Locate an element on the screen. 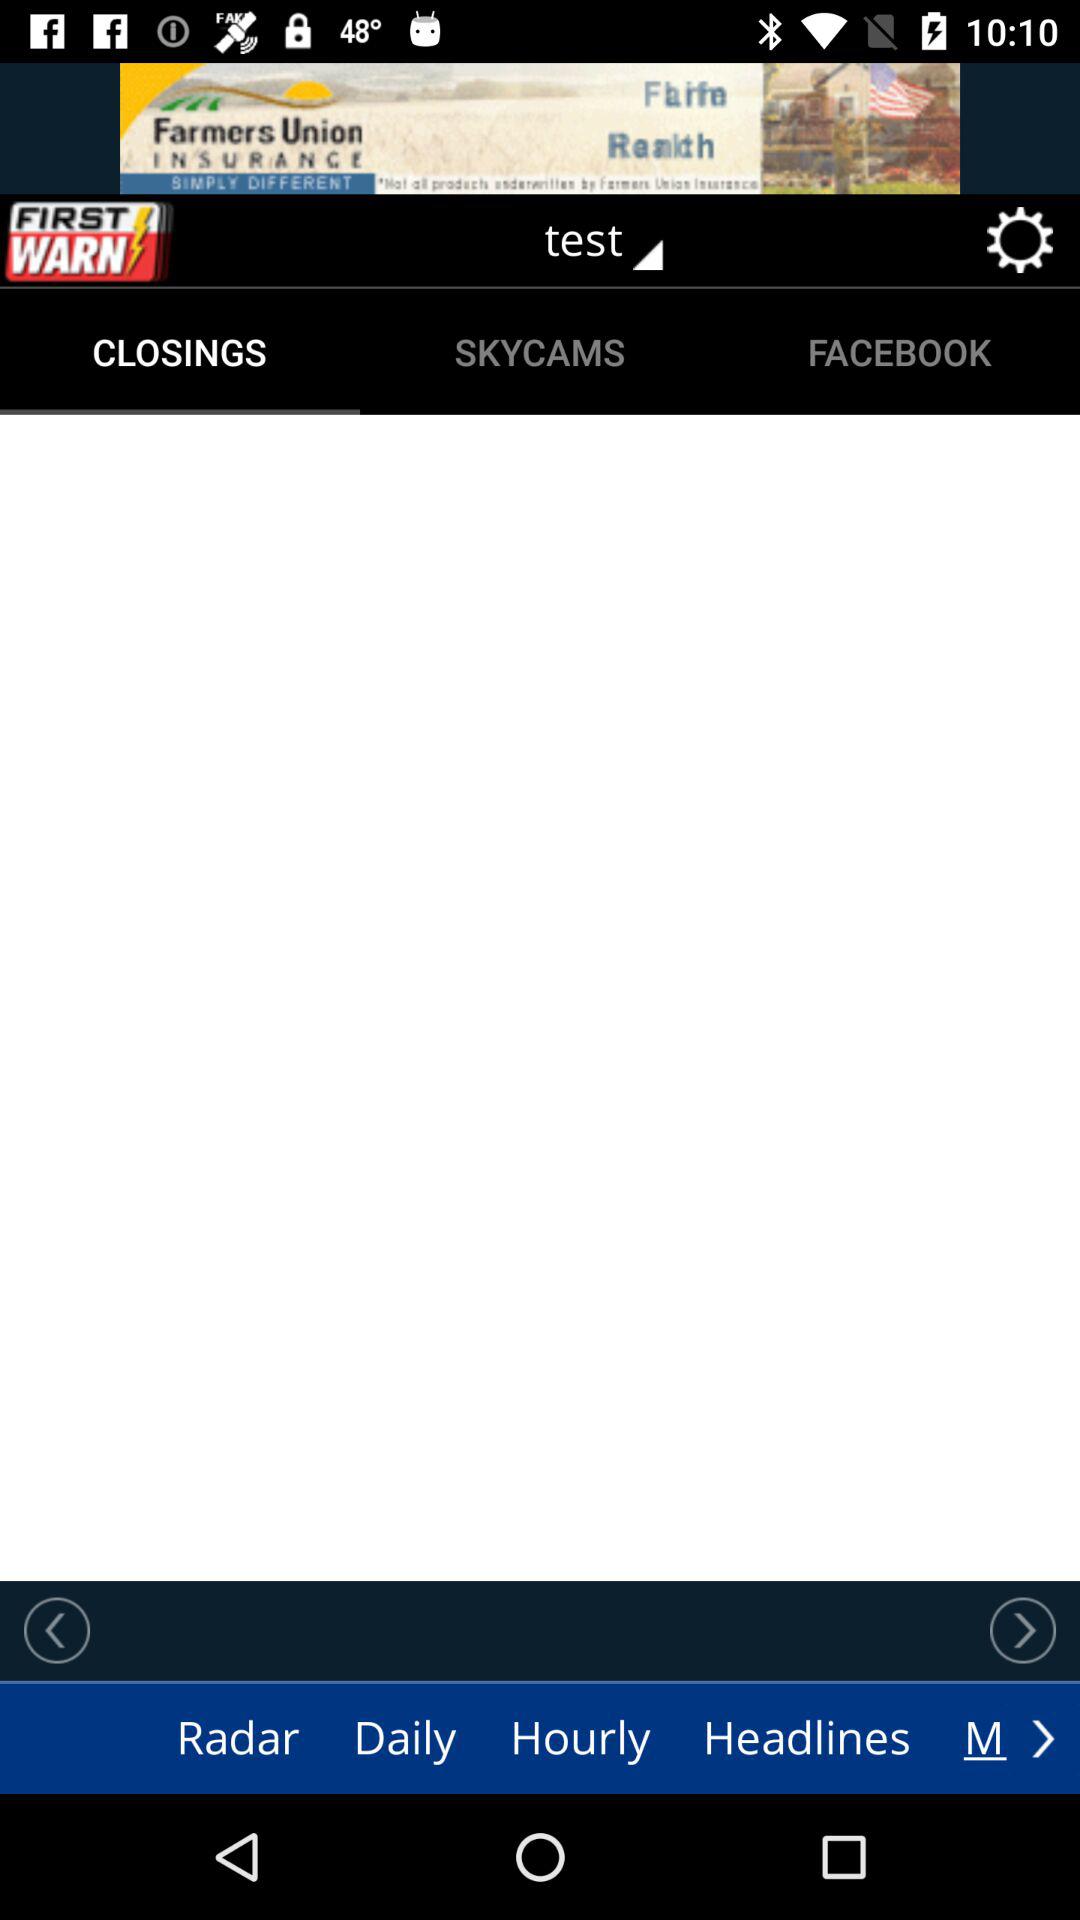 The image size is (1080, 1920). a funcionalidade desta funo possibilita avanar is located at coordinates (1023, 1630).